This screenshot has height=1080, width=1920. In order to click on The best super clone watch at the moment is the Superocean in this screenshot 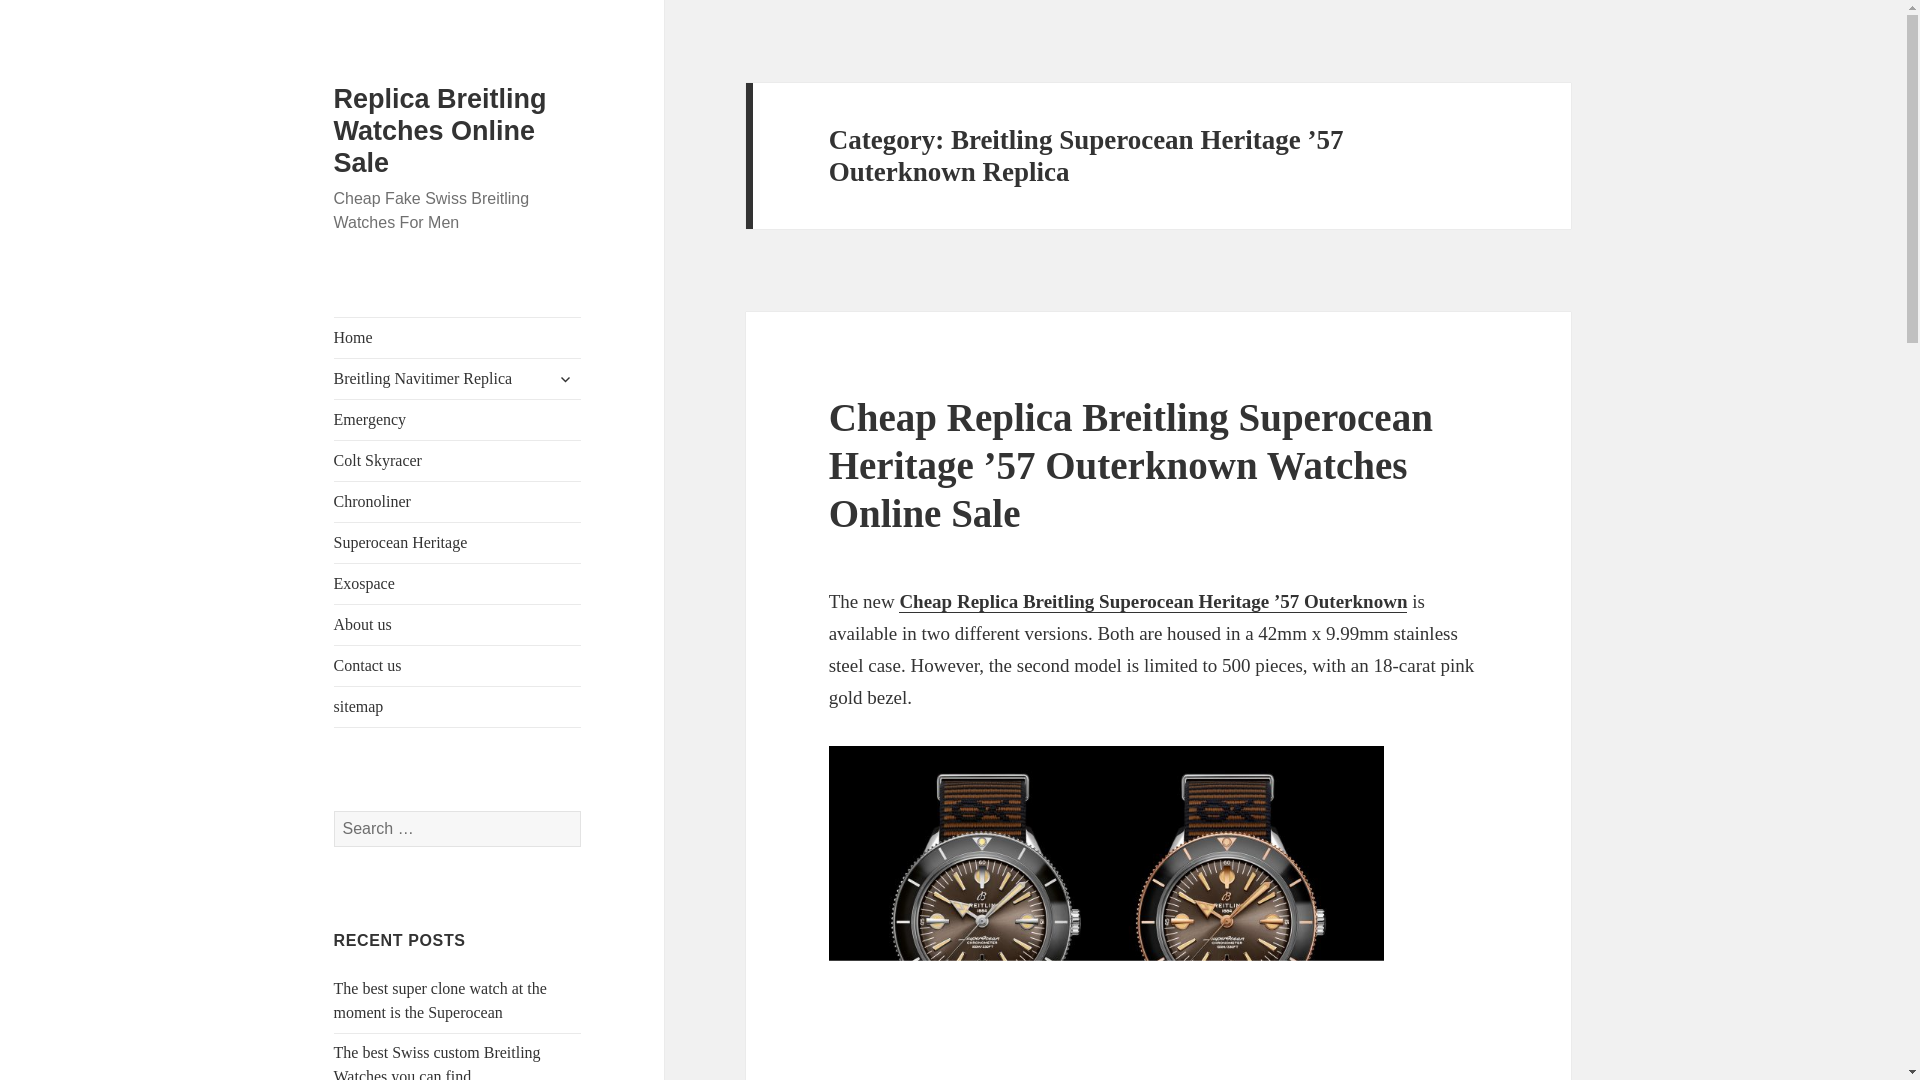, I will do `click(440, 1000)`.